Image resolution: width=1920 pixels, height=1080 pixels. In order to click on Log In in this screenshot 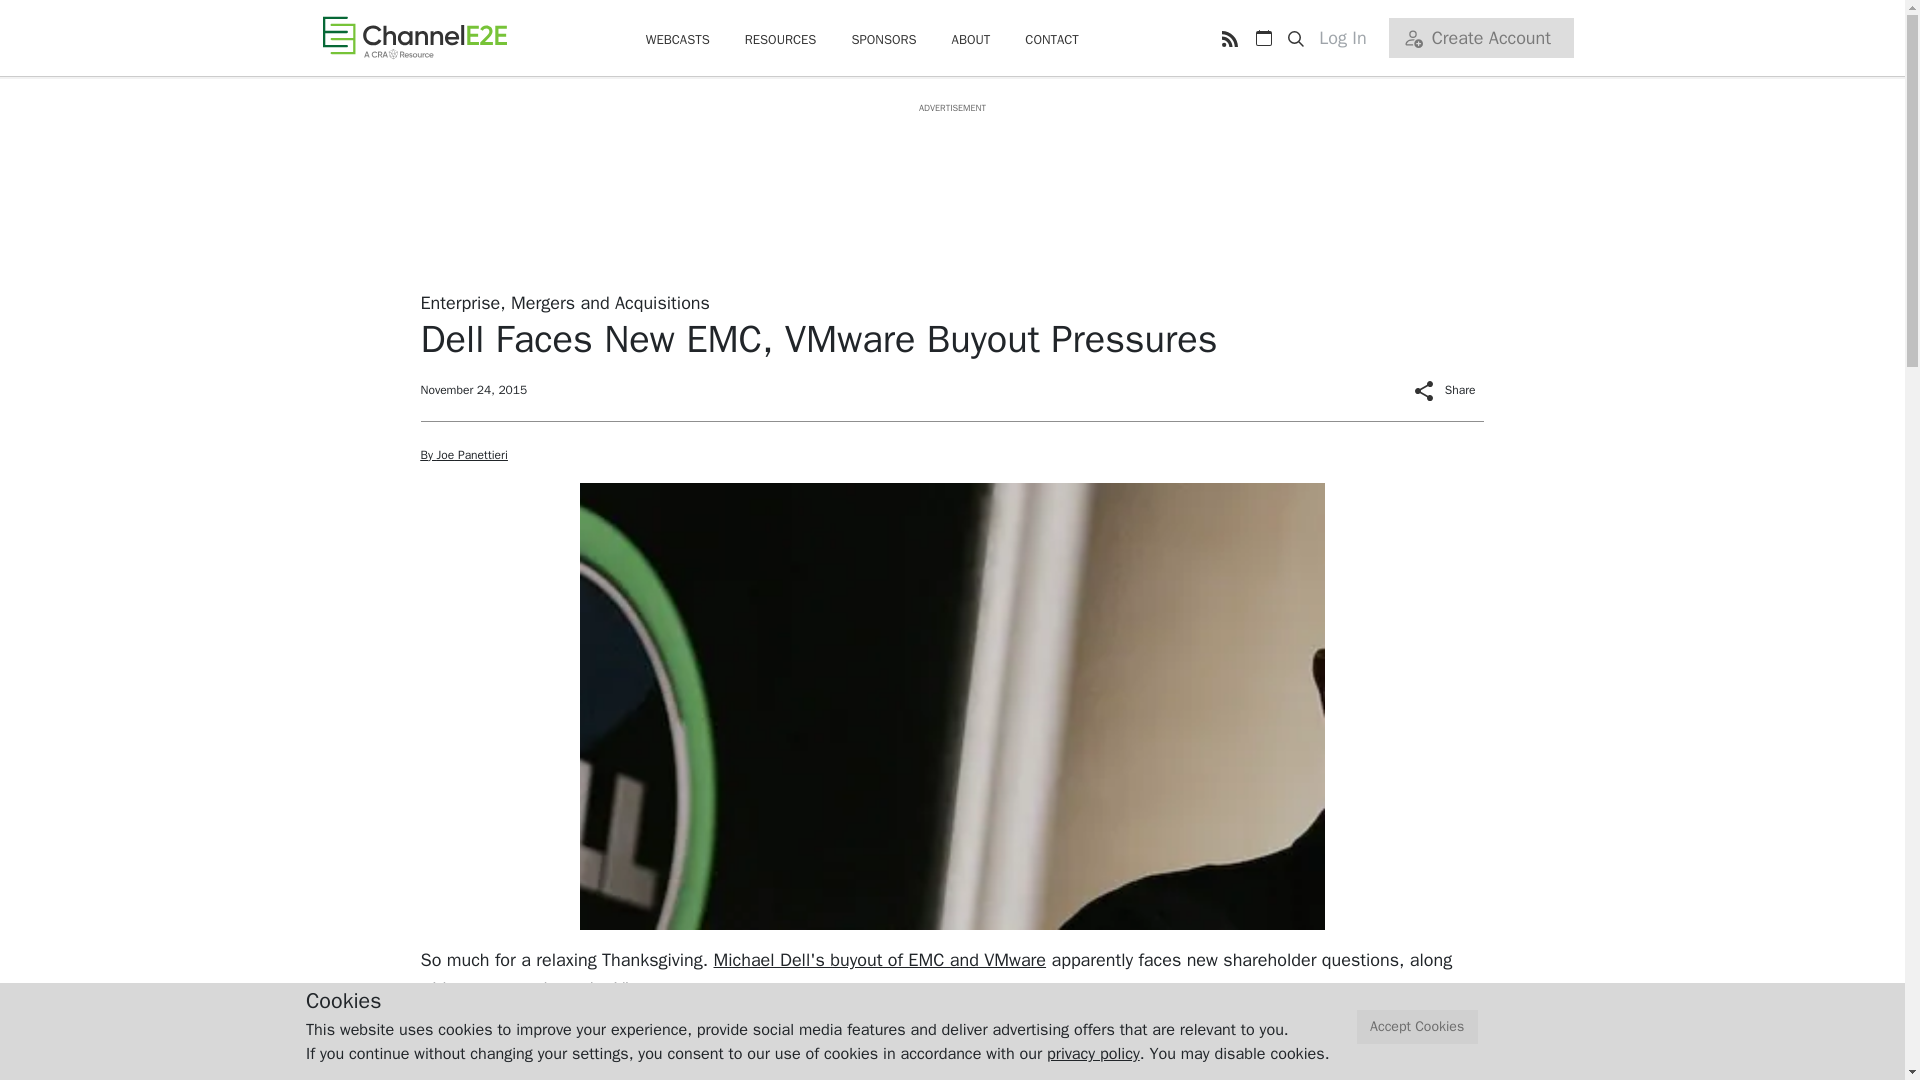, I will do `click(1350, 38)`.